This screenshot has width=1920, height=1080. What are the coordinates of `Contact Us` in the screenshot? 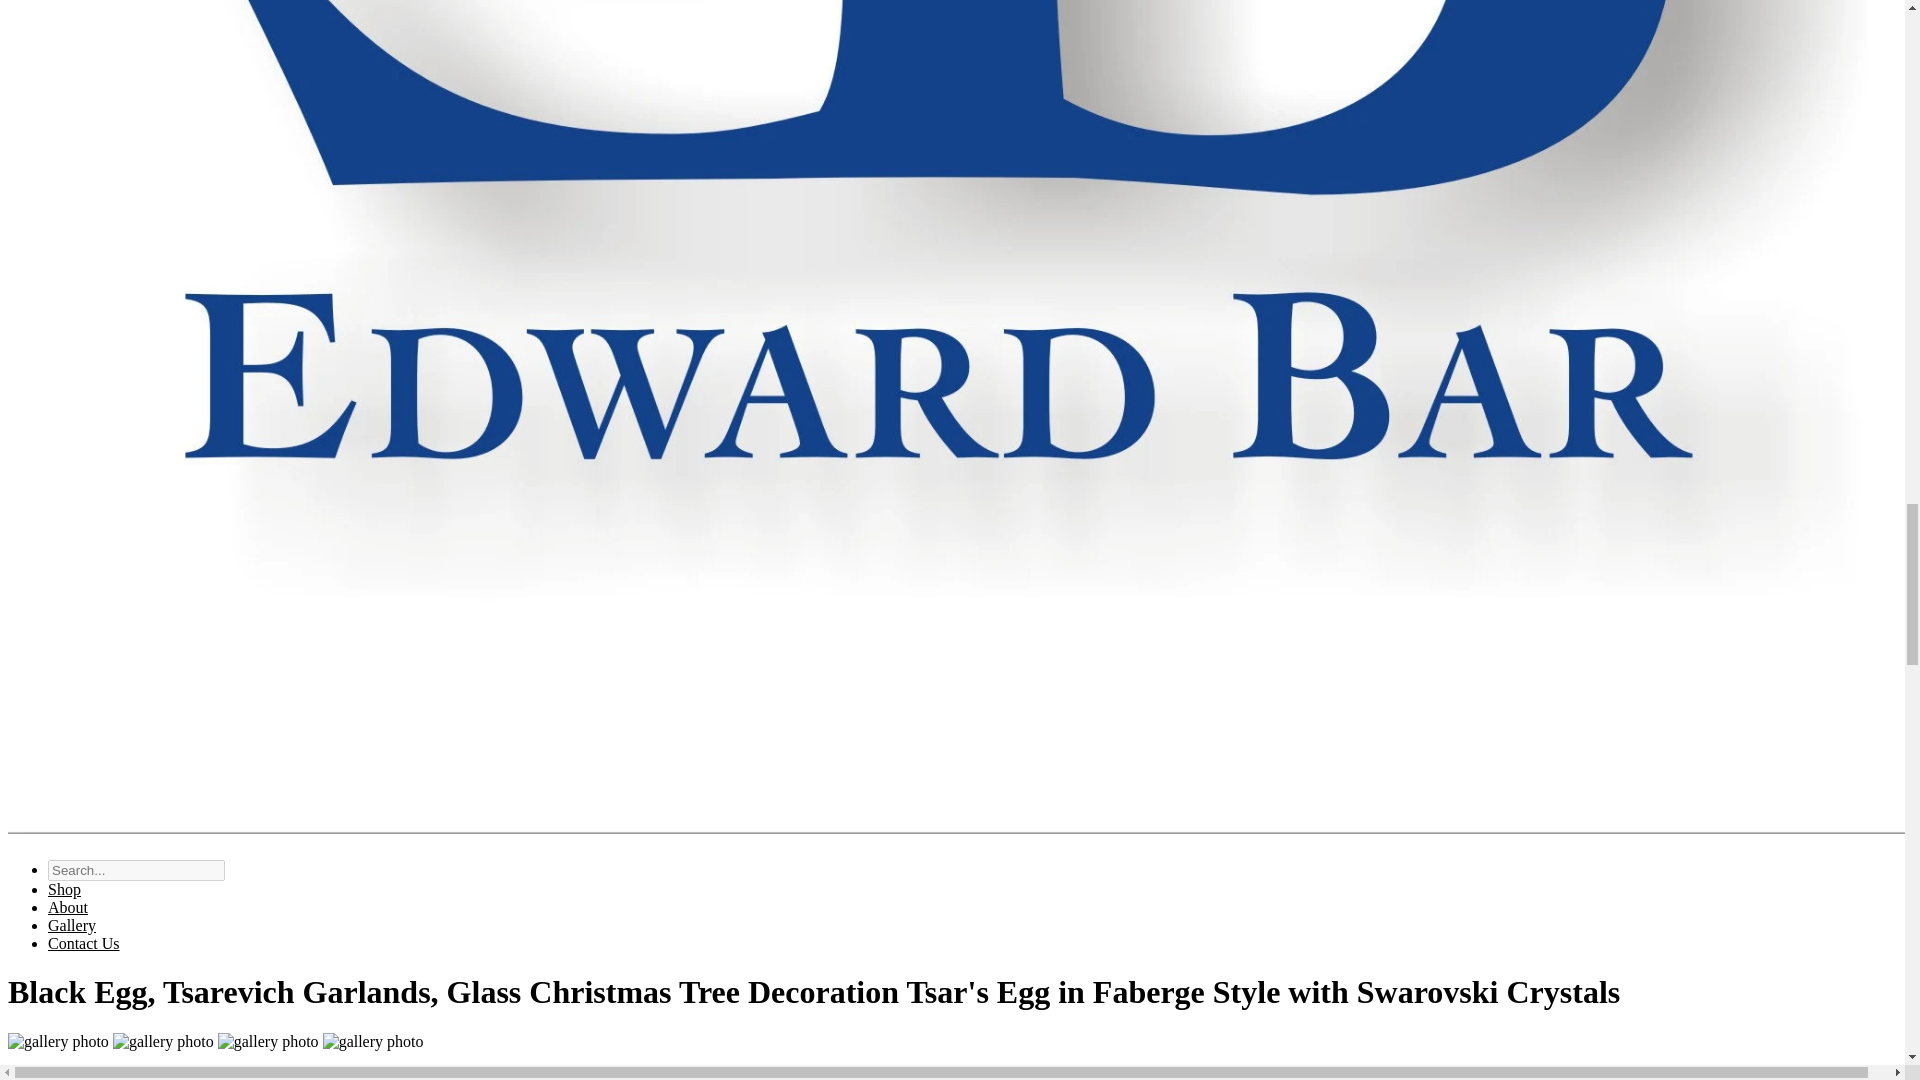 It's located at (84, 943).